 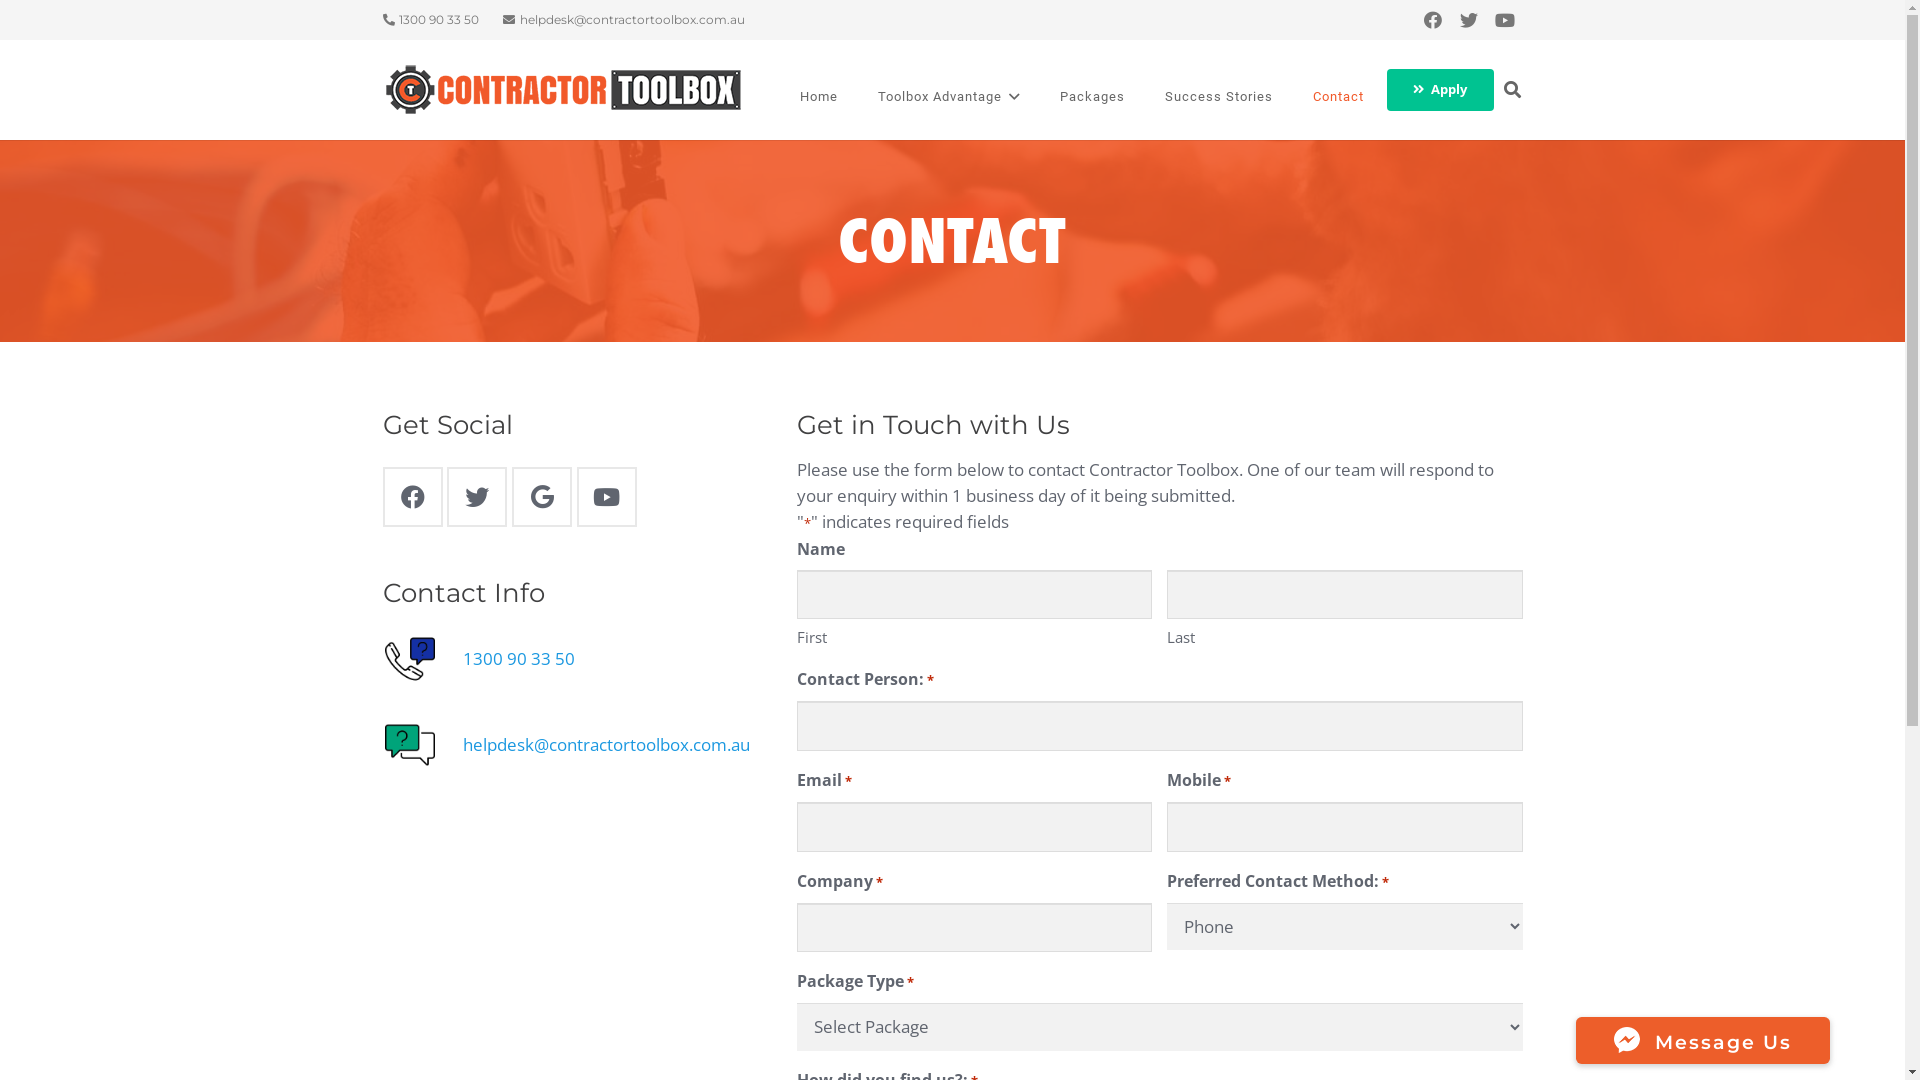 What do you see at coordinates (1468, 20) in the screenshot?
I see `Twitter` at bounding box center [1468, 20].